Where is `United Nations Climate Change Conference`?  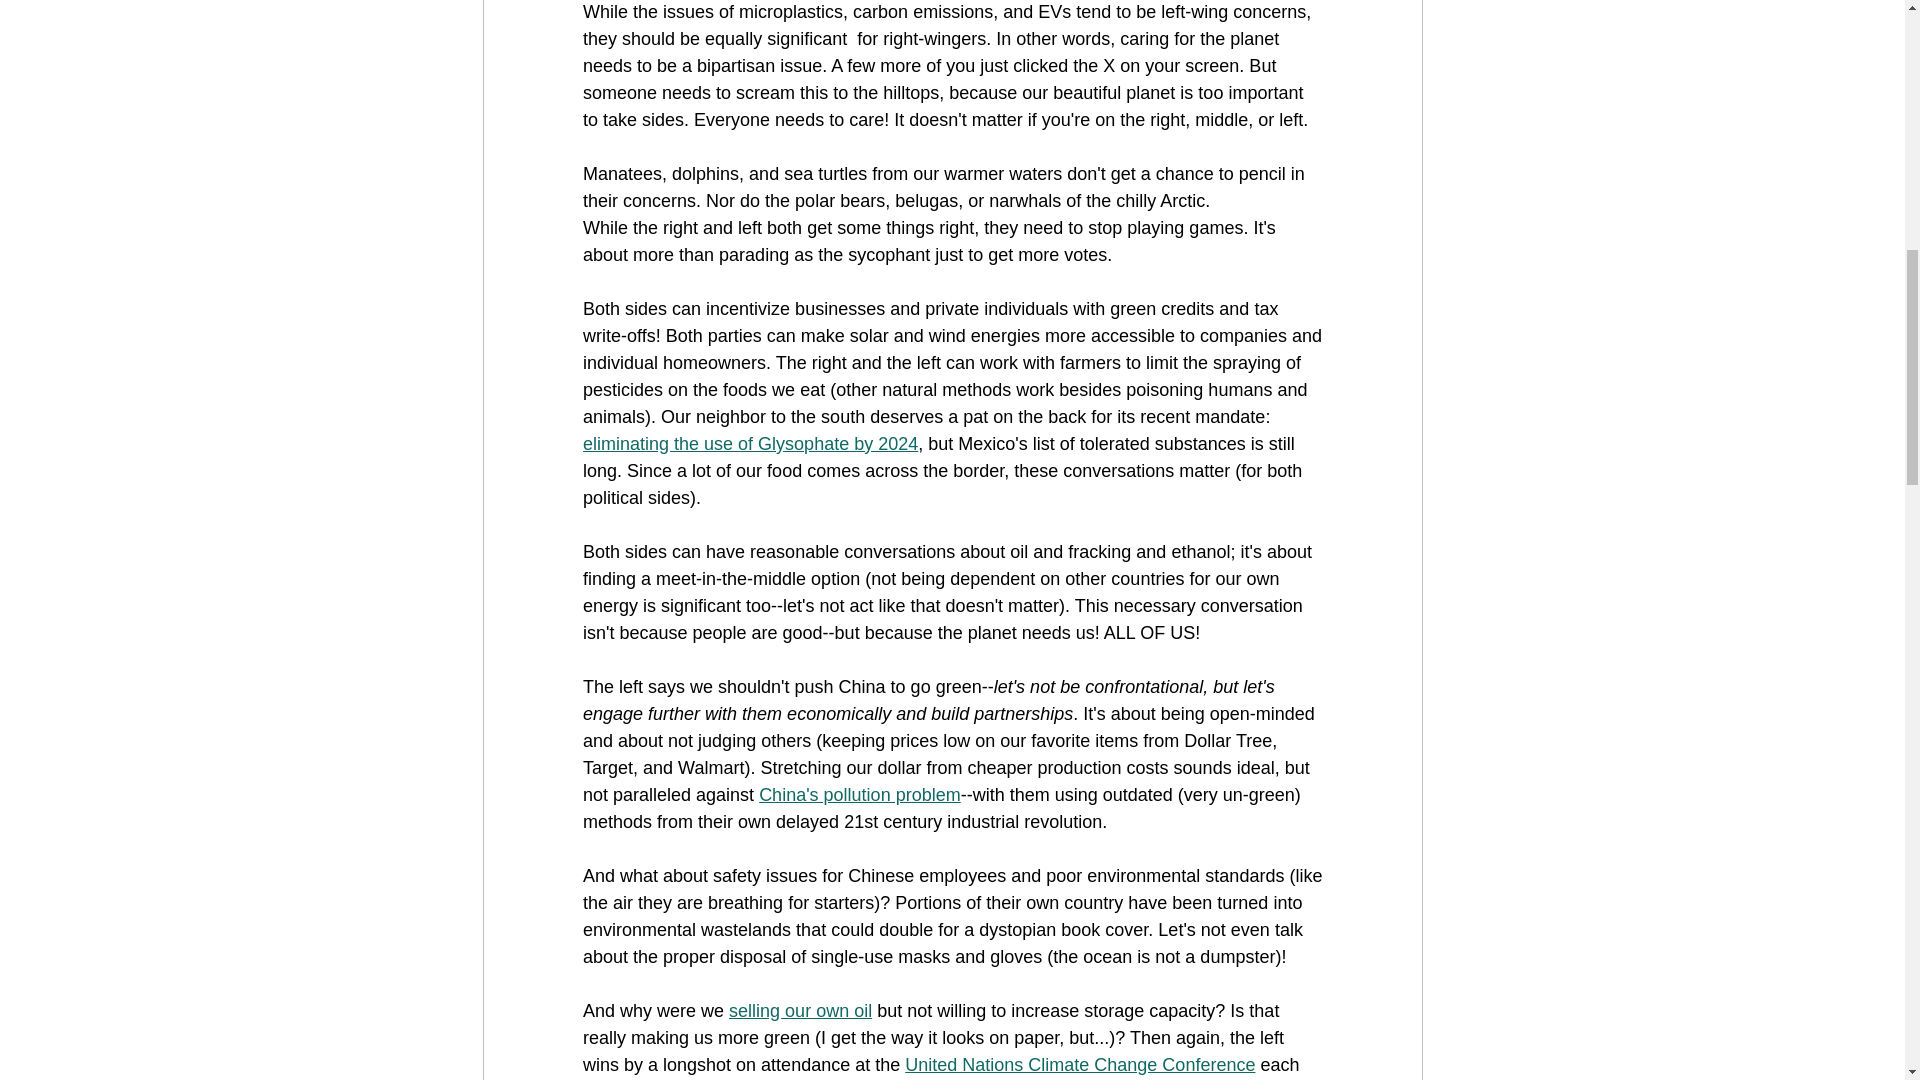
United Nations Climate Change Conference is located at coordinates (1080, 1064).